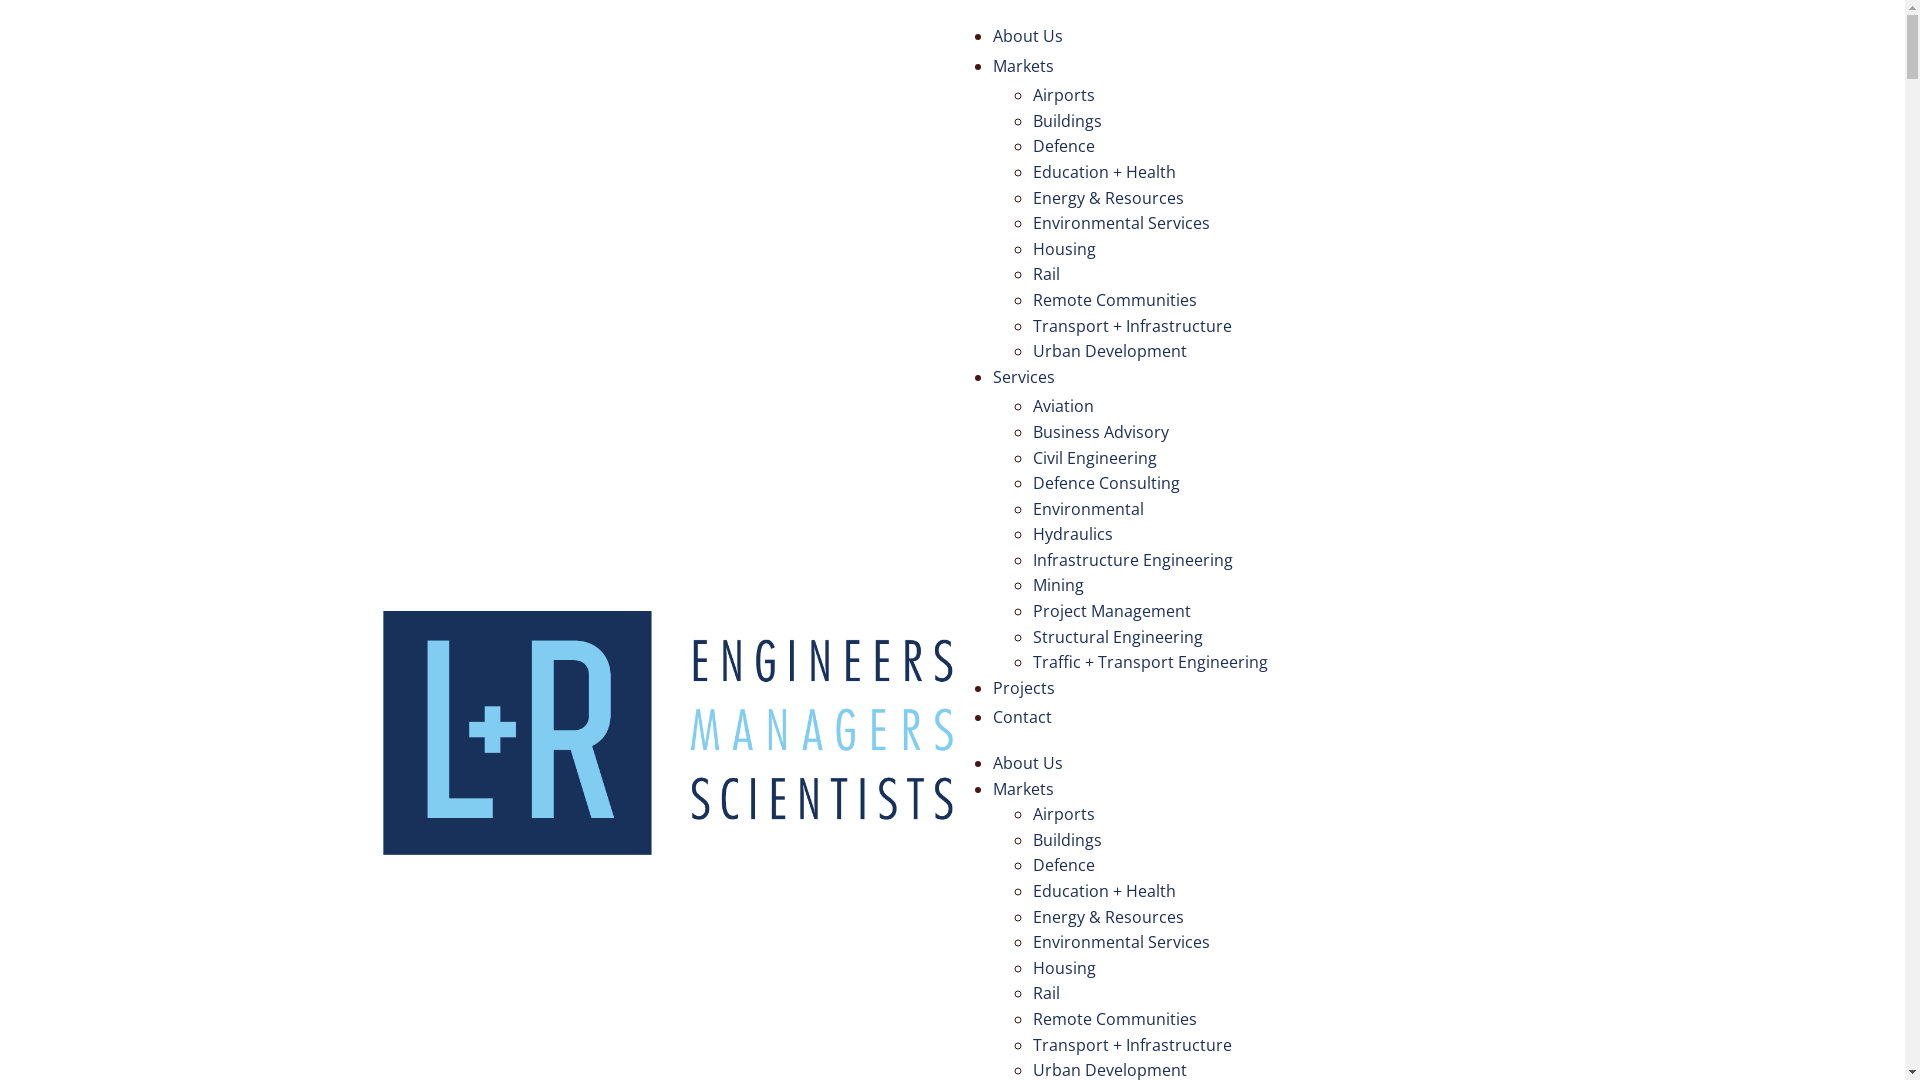  Describe the element at coordinates (1111, 611) in the screenshot. I see `Project Management` at that location.